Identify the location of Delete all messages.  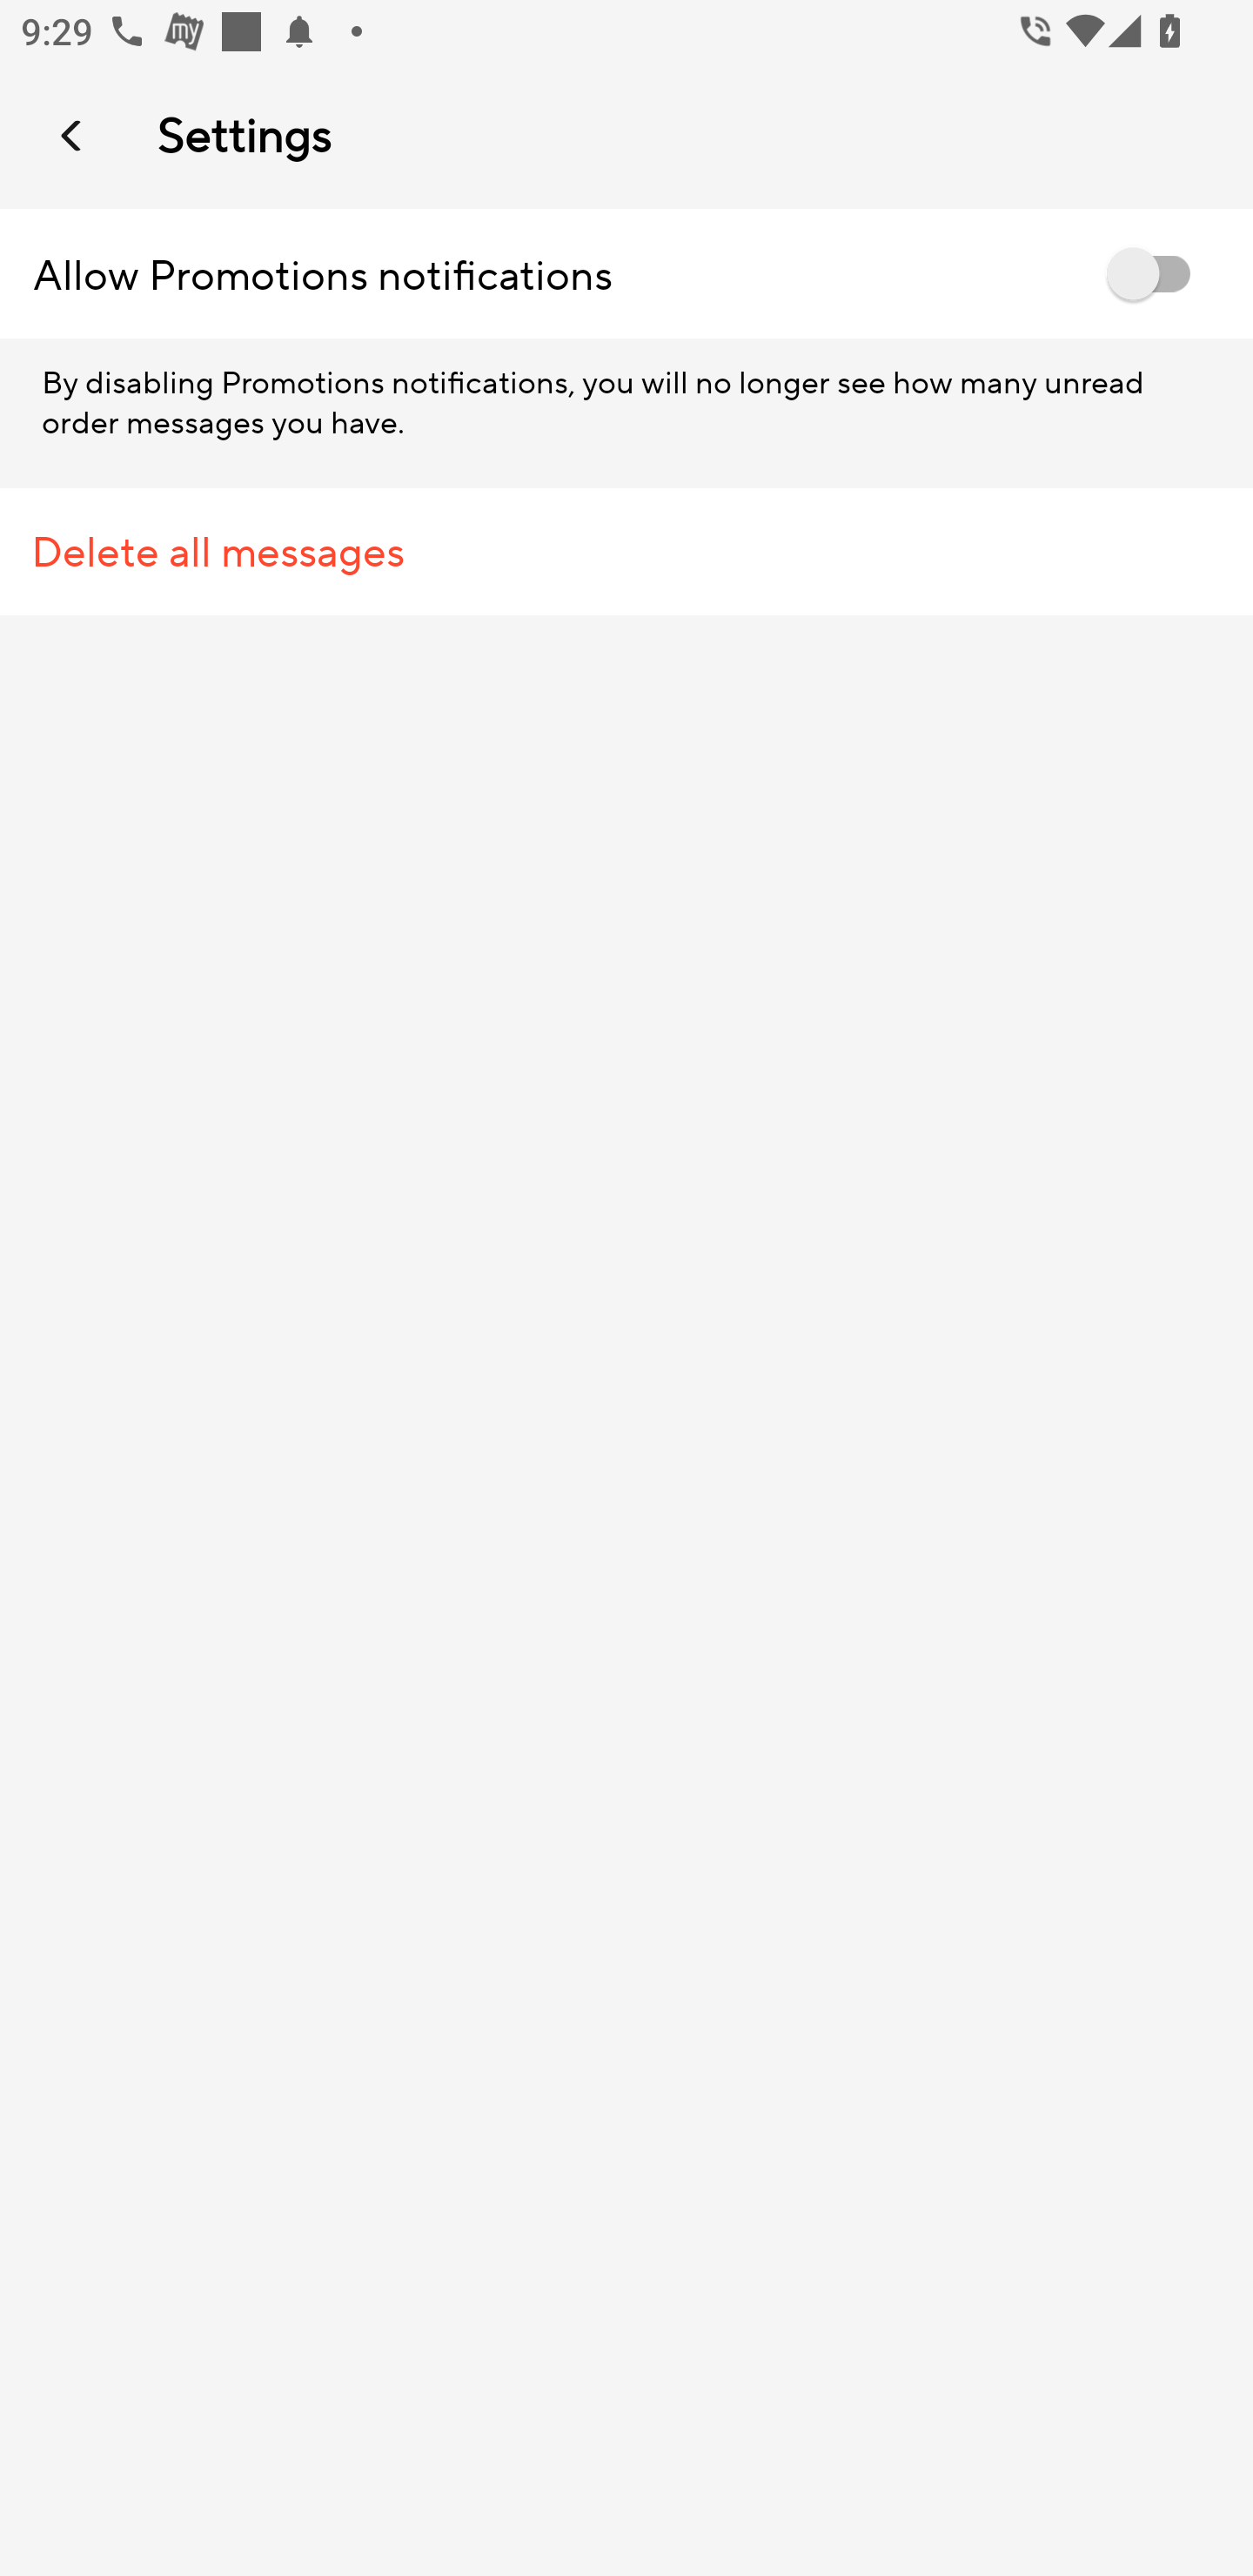
(626, 552).